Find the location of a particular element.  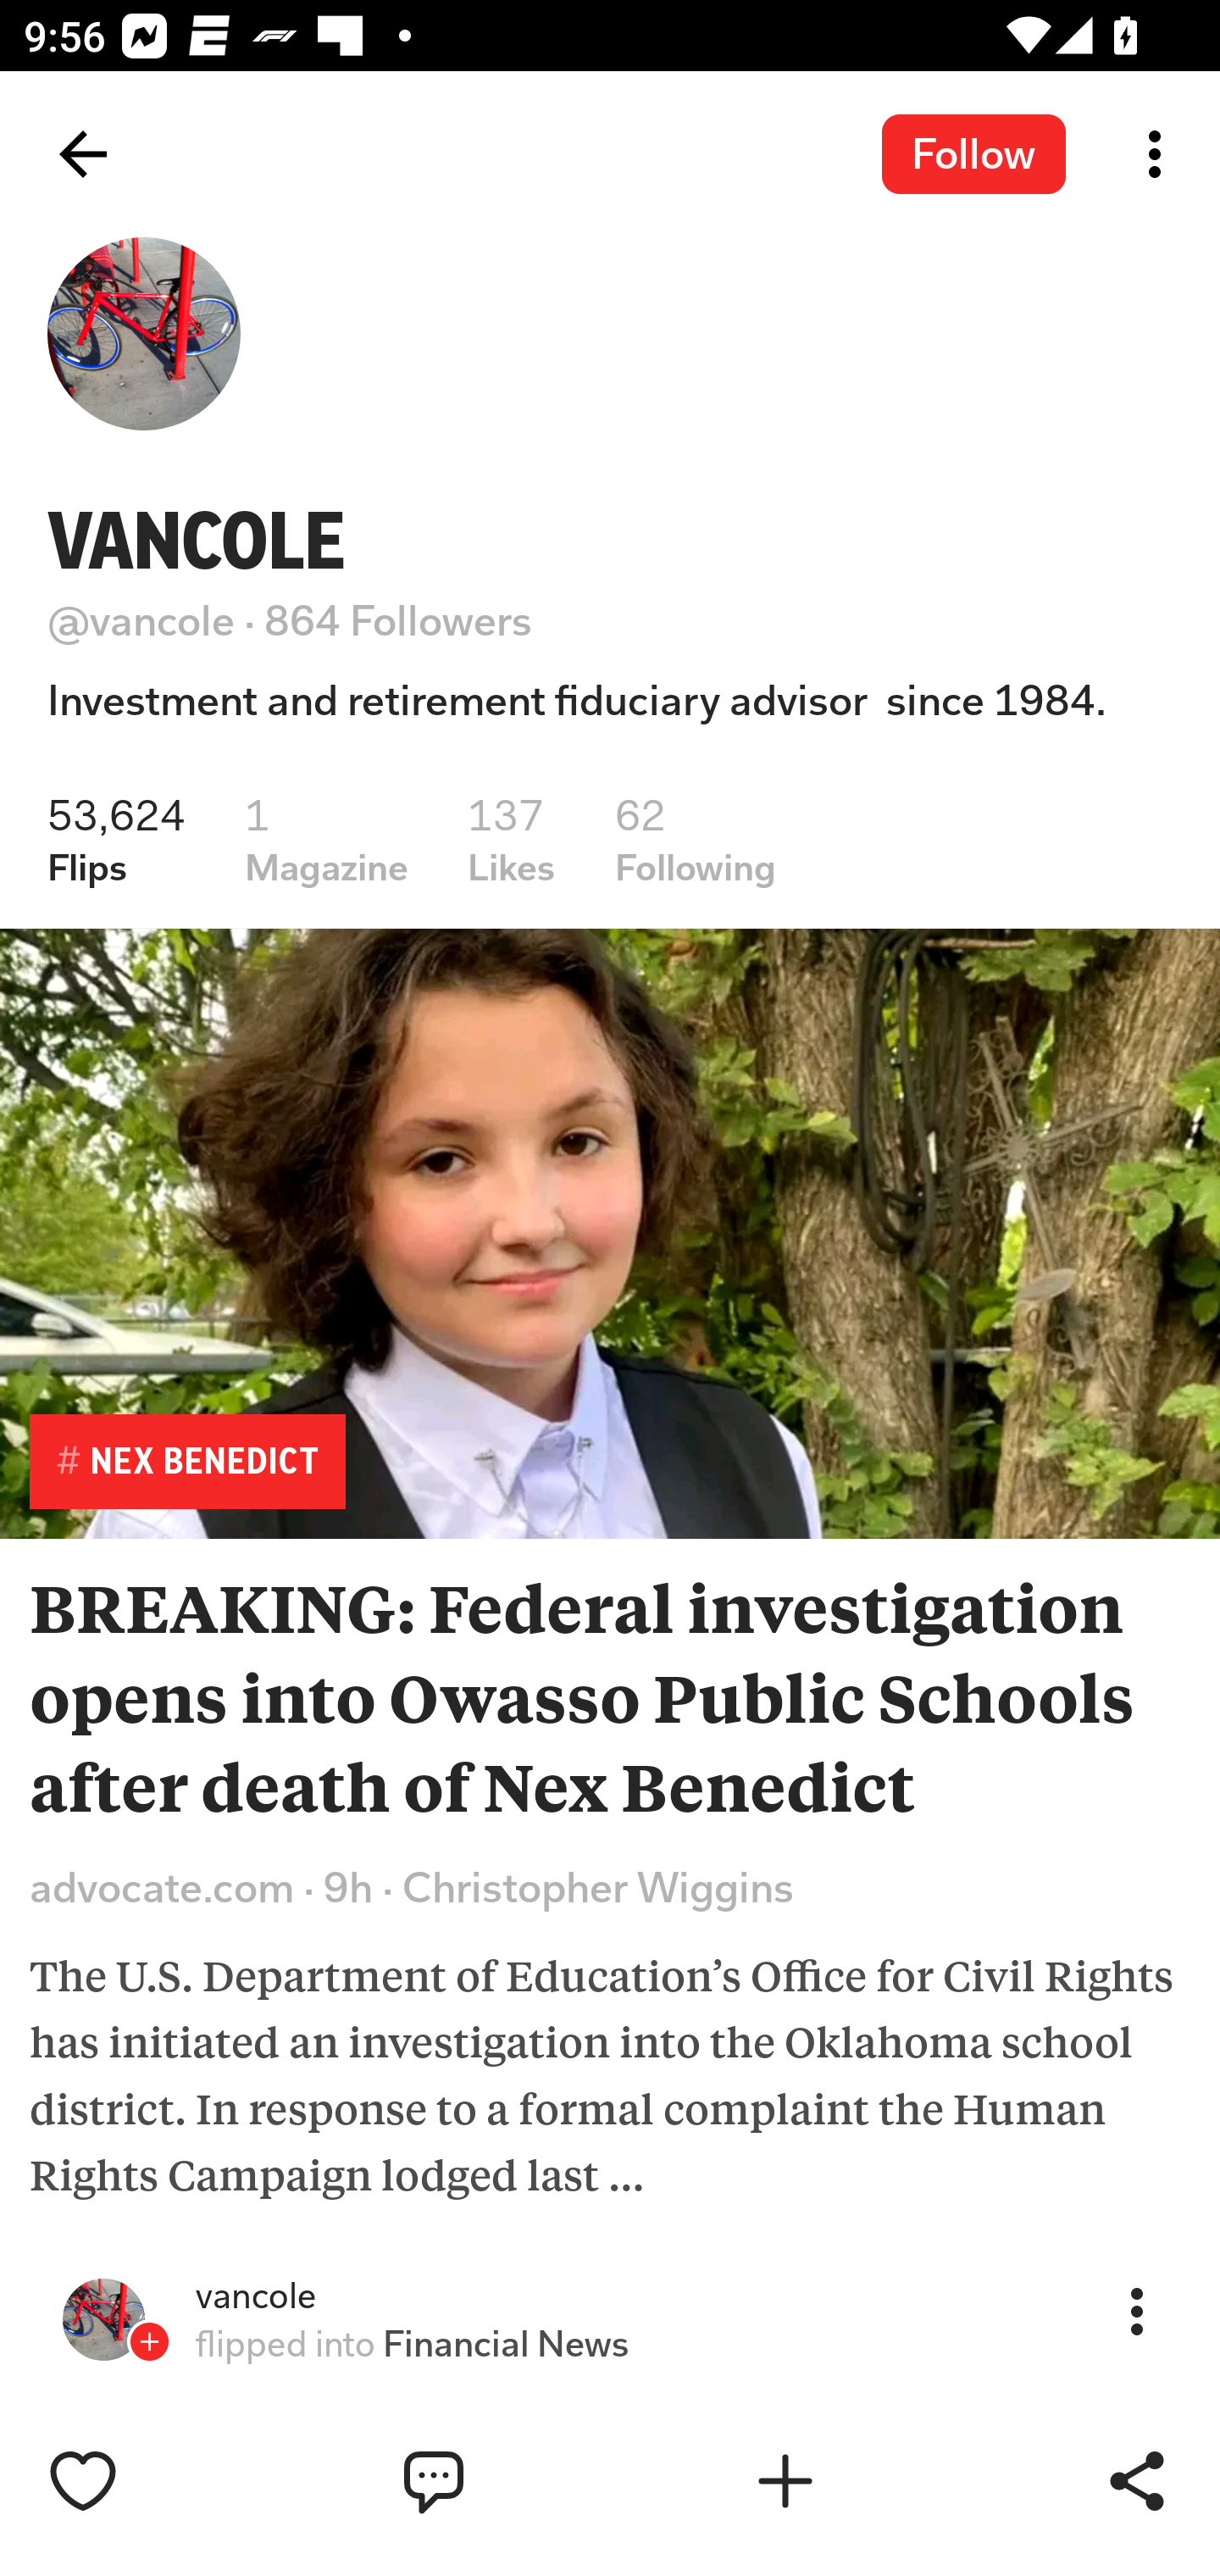

More options is located at coordinates (1161, 154).